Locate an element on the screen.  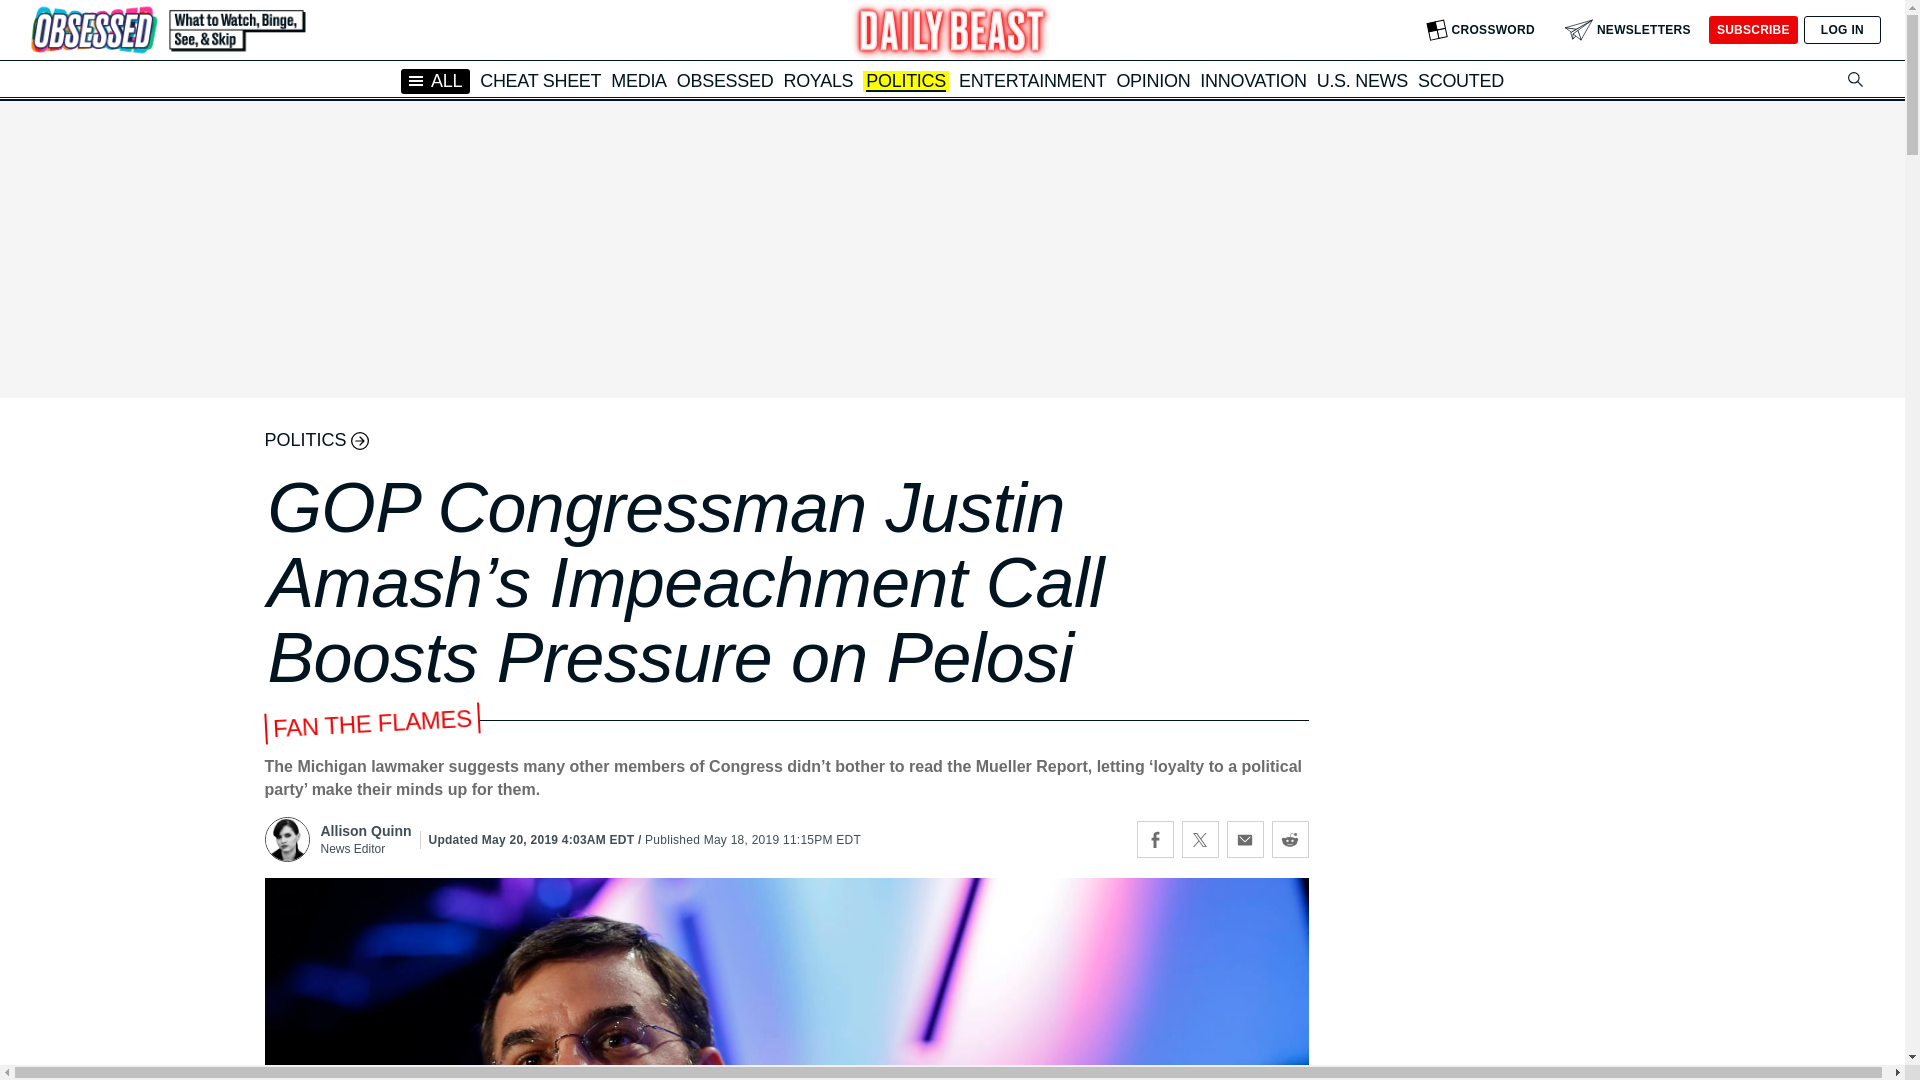
LOG IN is located at coordinates (1842, 30).